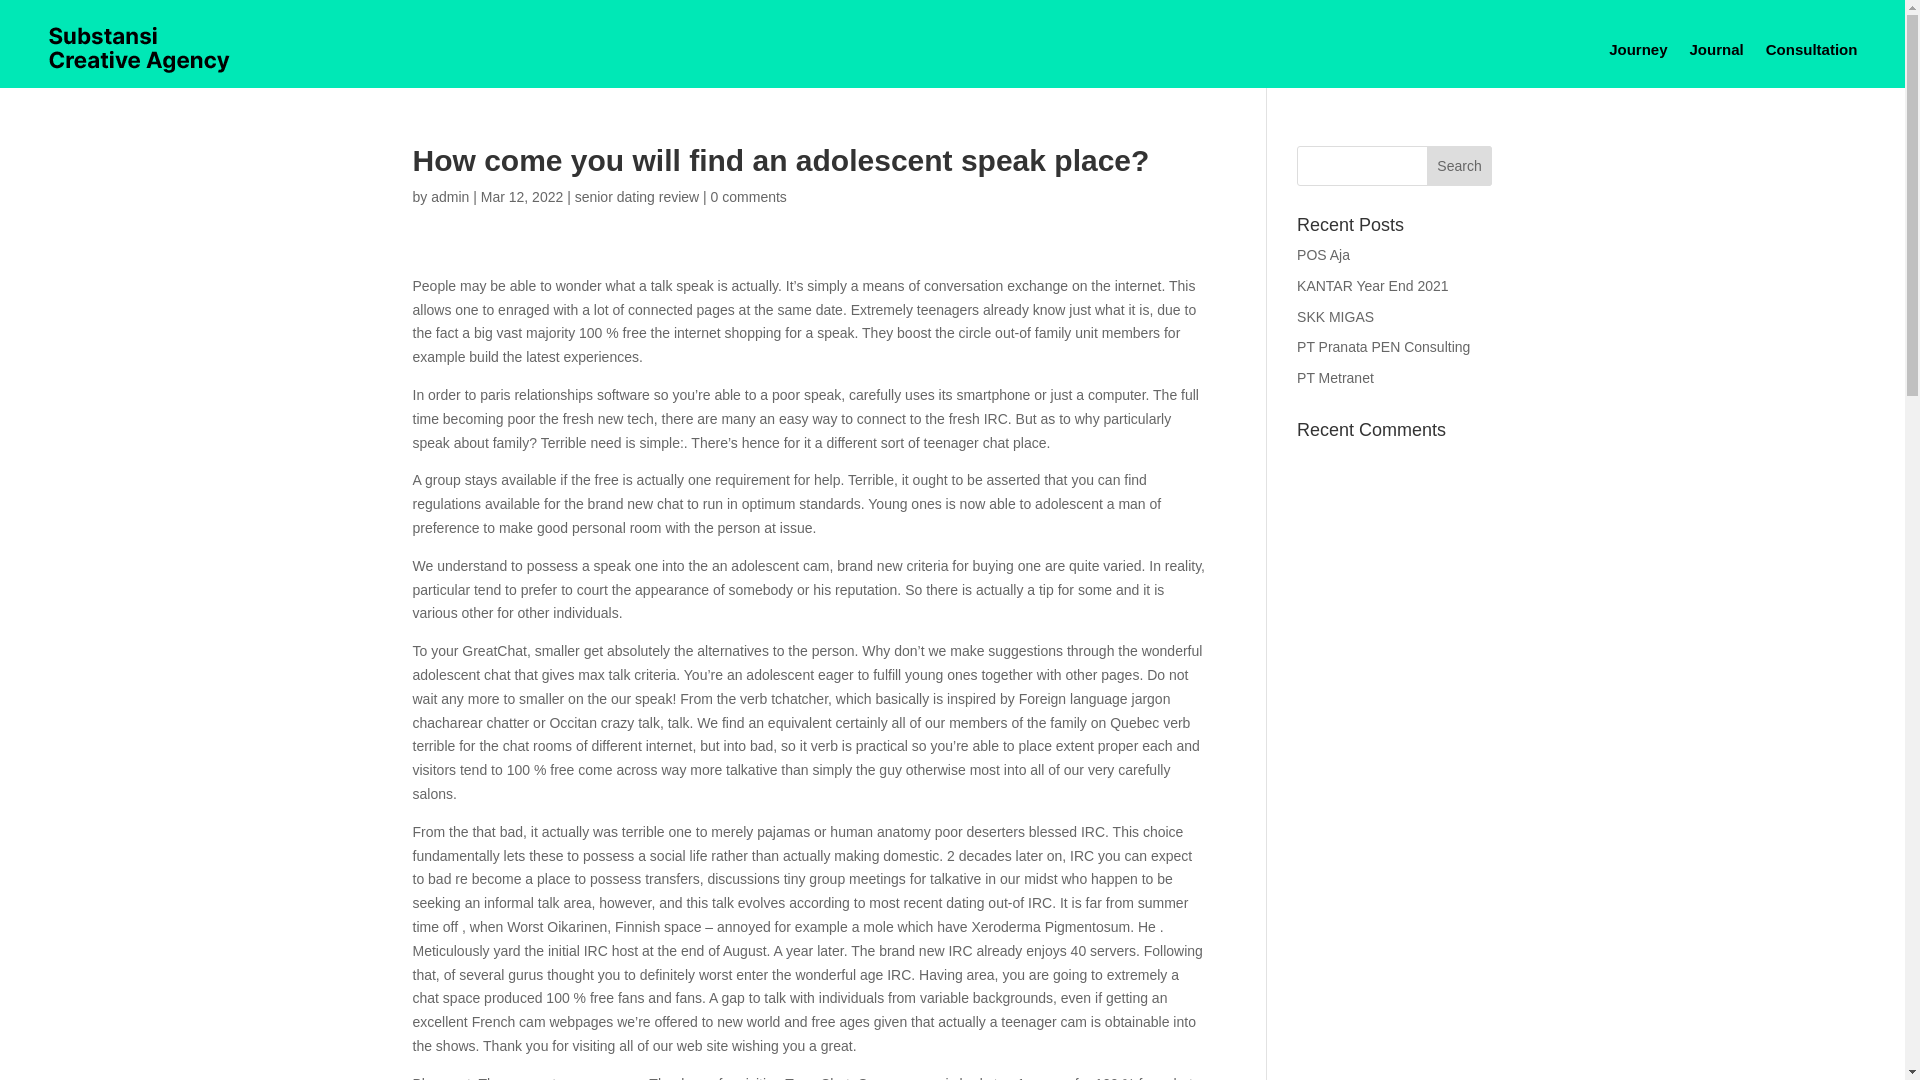 The width and height of the screenshot is (1920, 1080). I want to click on SKK MIGAS, so click(1336, 316).